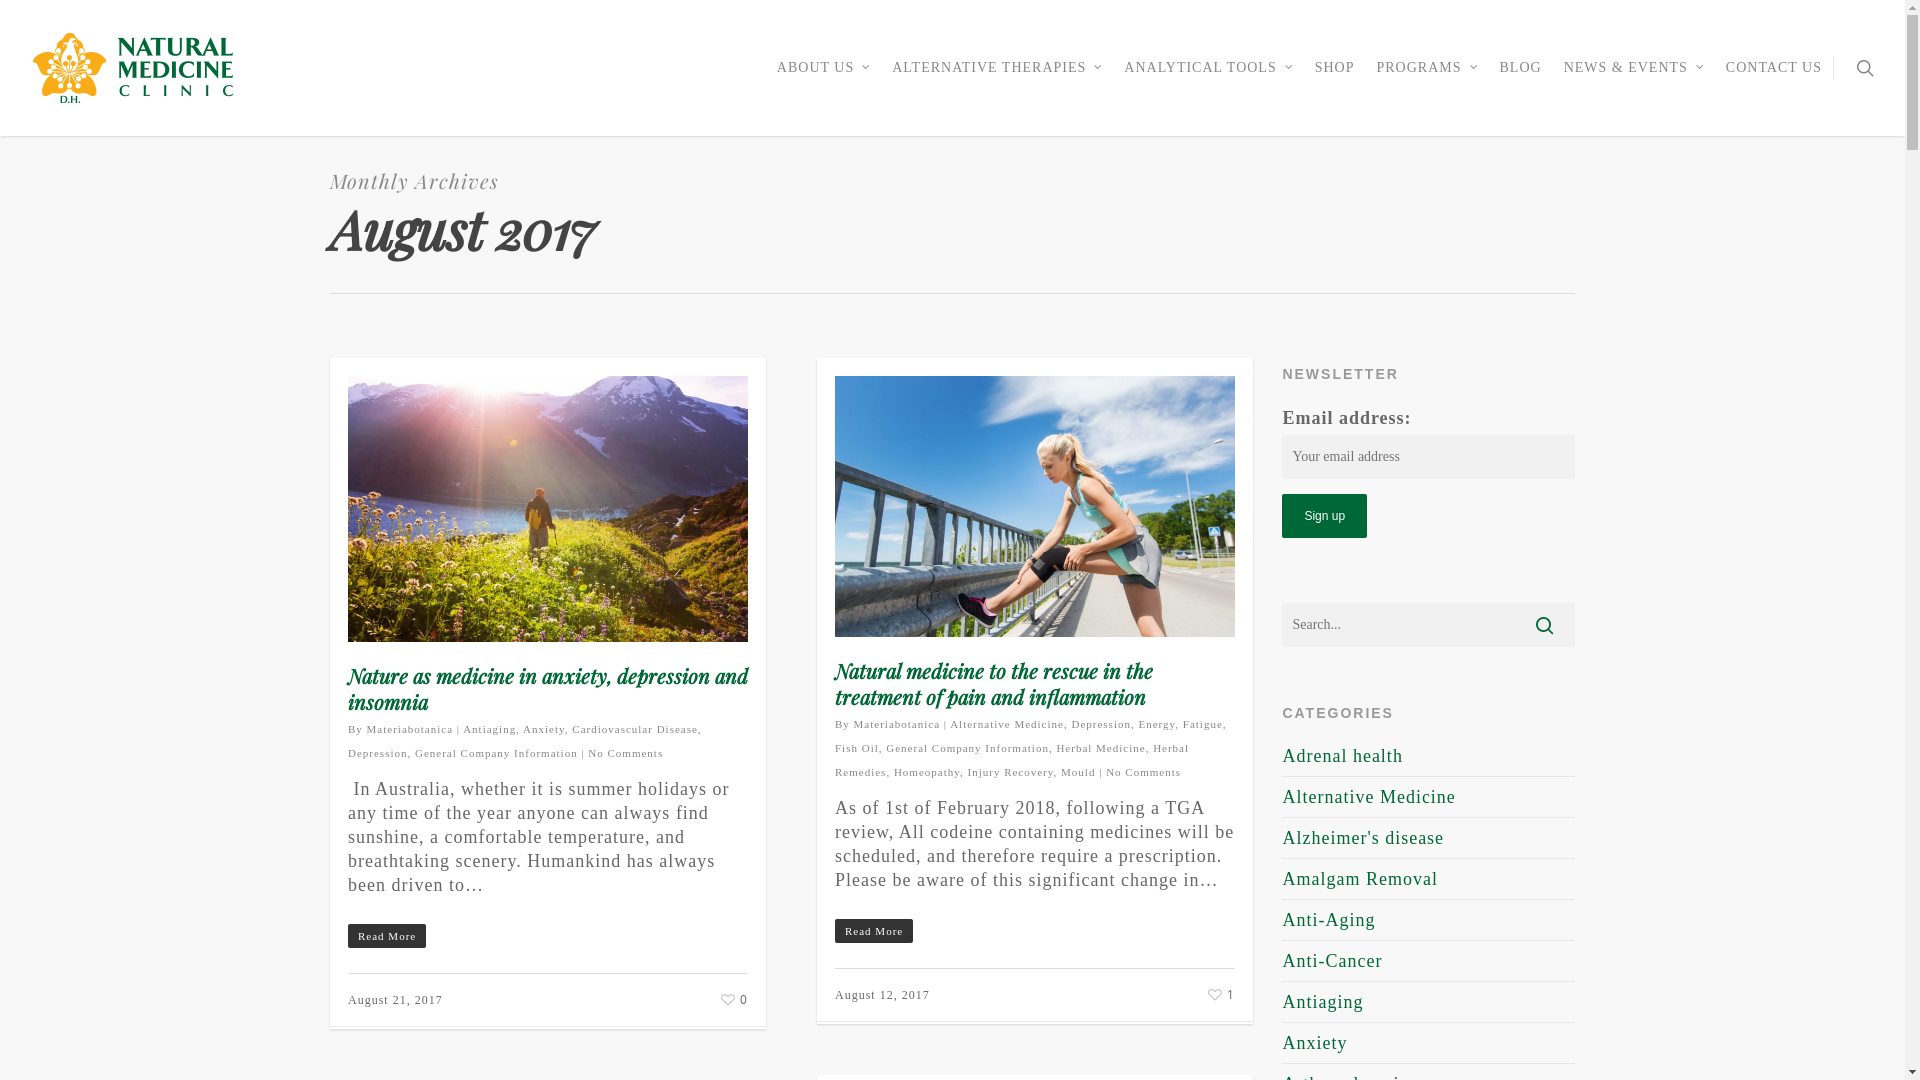  Describe the element at coordinates (1428, 760) in the screenshot. I see `Adrenal health` at that location.